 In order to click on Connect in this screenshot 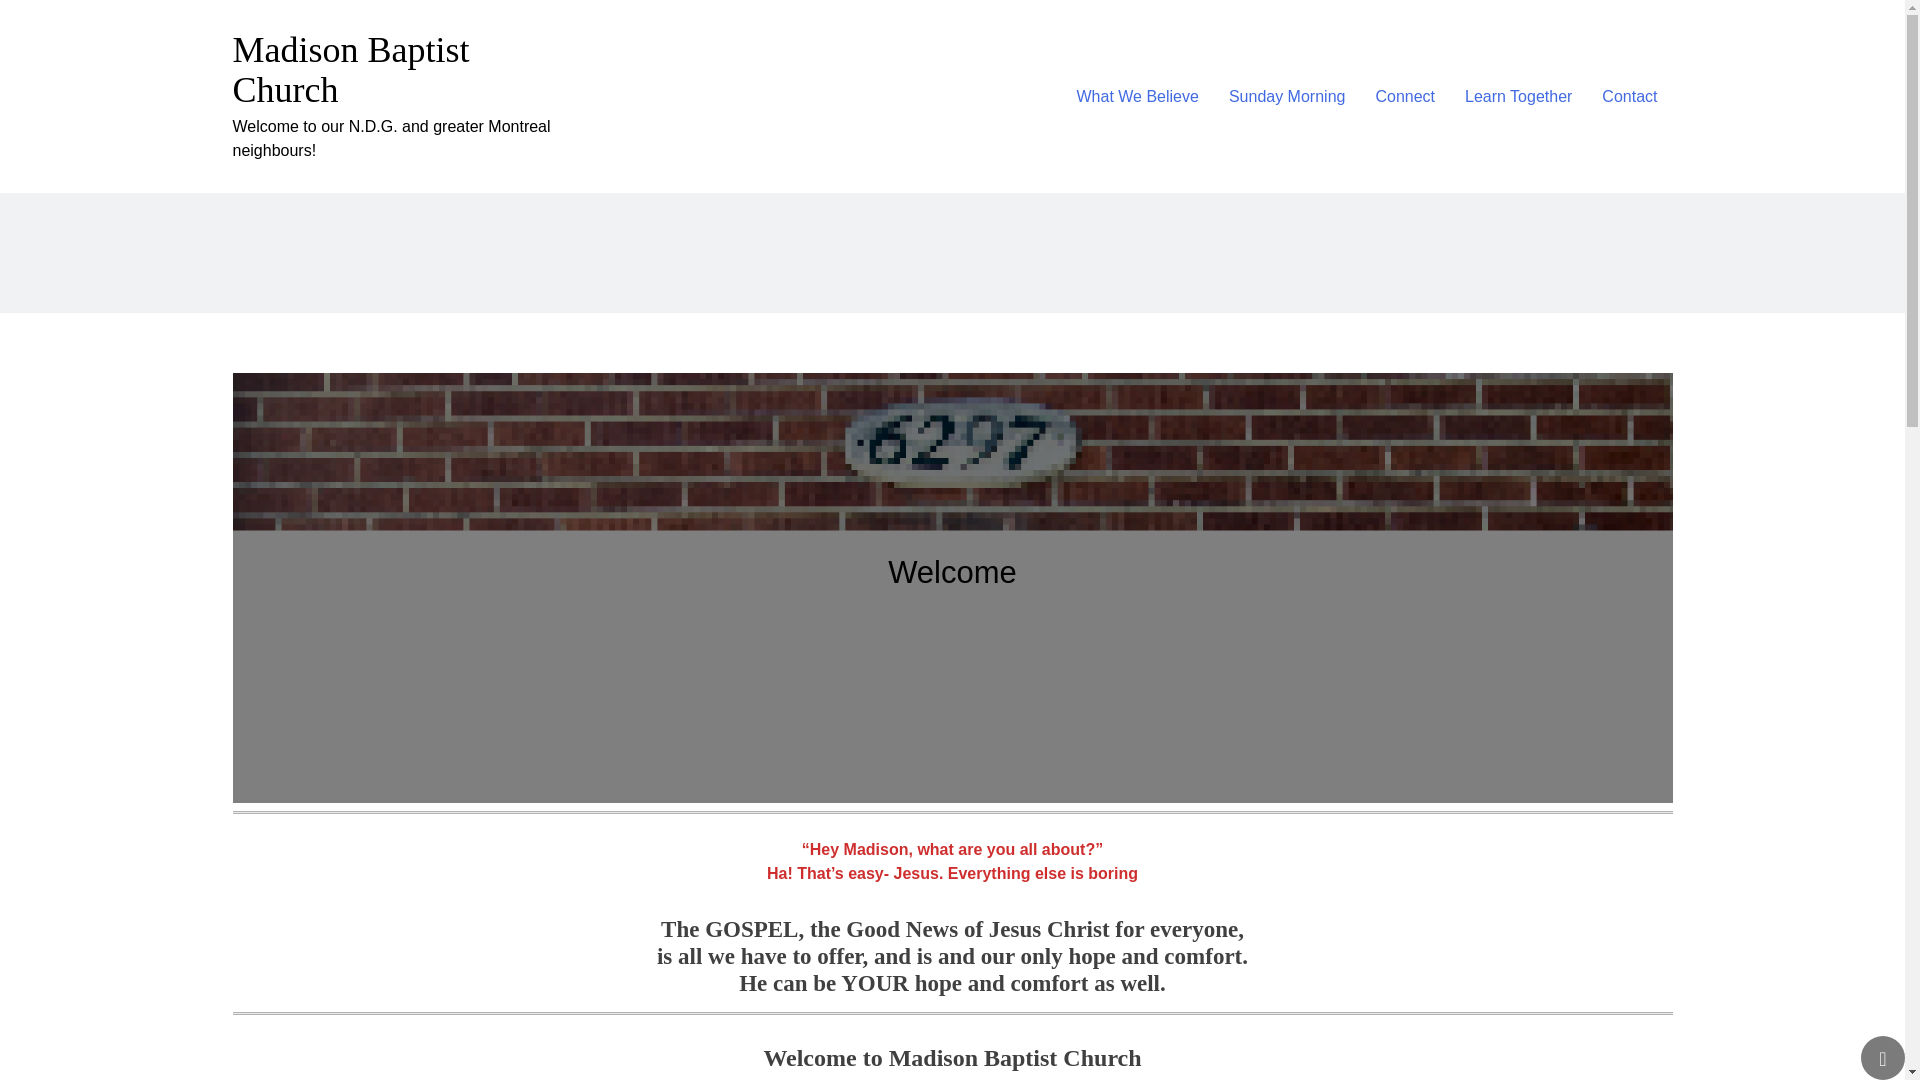, I will do `click(1404, 96)`.